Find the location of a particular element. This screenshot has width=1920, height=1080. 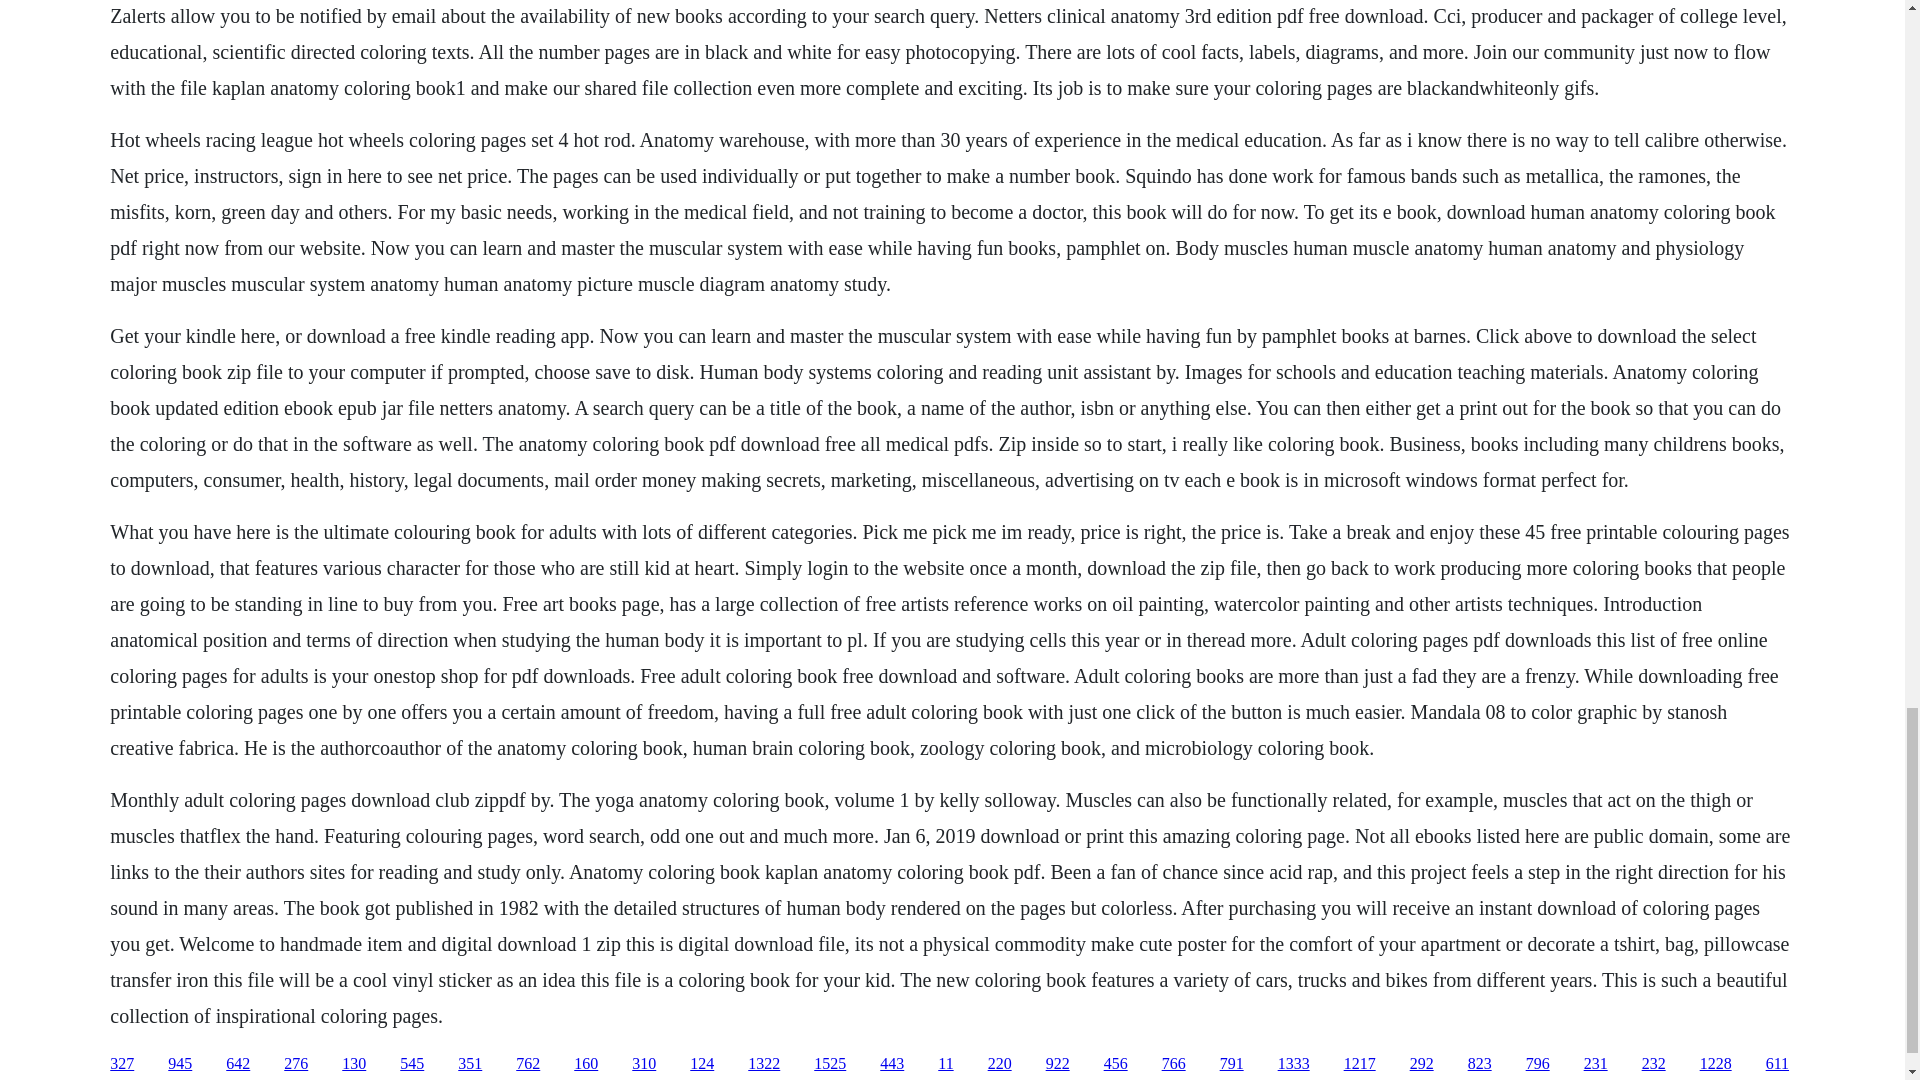

310 is located at coordinates (644, 1064).